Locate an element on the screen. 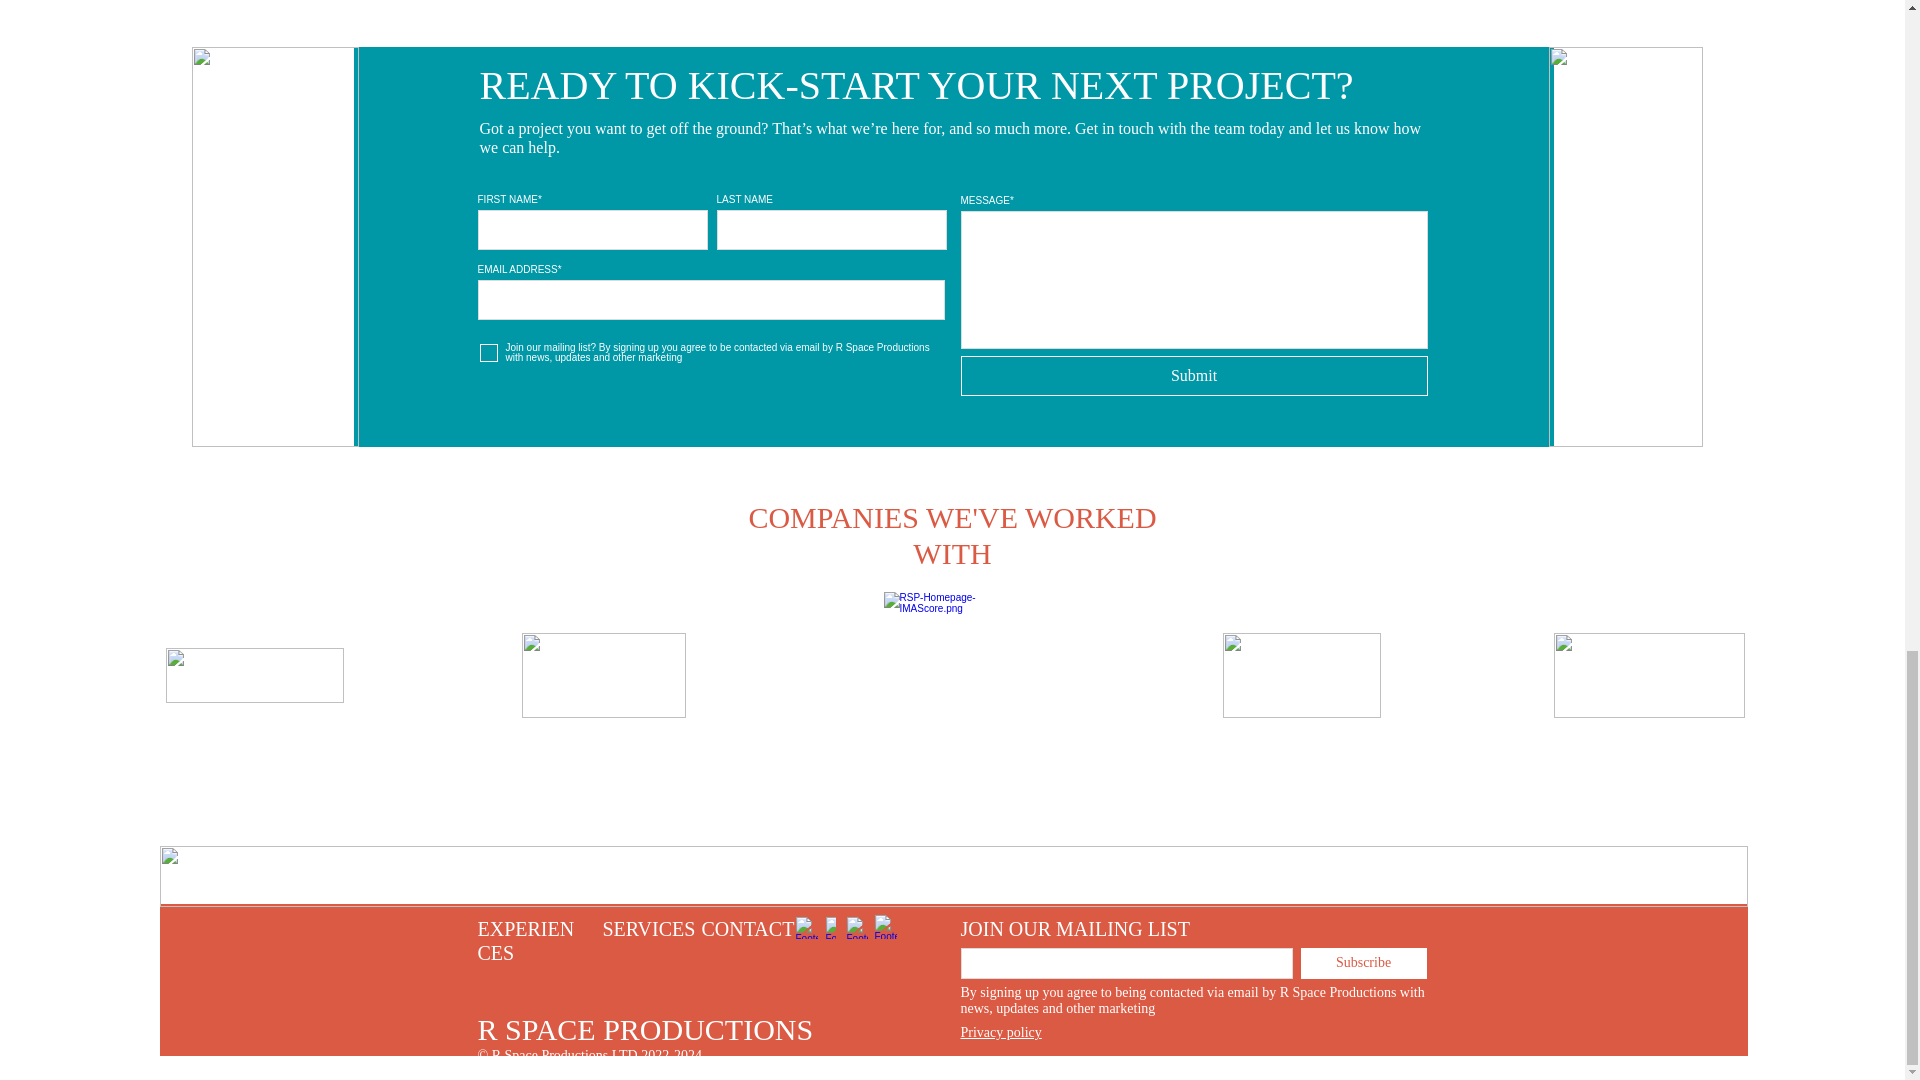  EXPERIENCES is located at coordinates (526, 940).